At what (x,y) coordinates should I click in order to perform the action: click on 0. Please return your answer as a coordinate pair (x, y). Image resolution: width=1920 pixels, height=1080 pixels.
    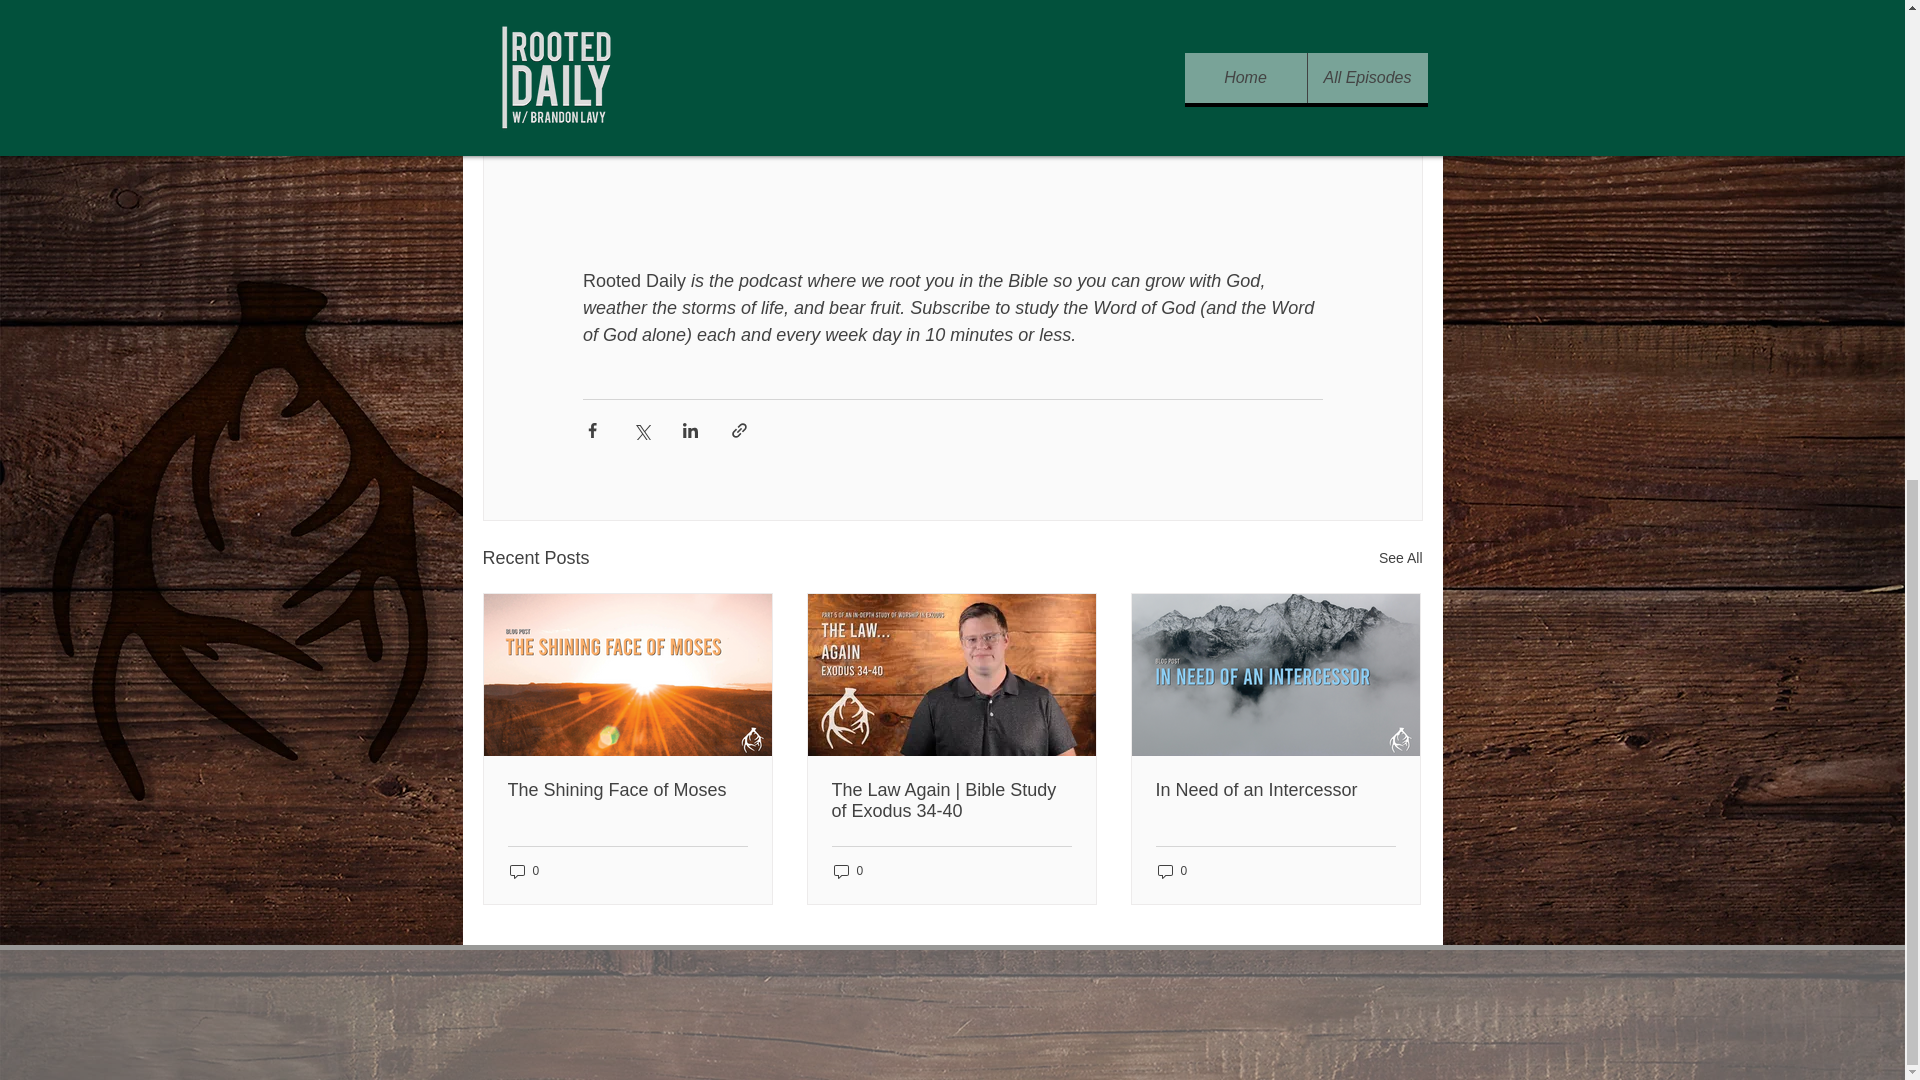
    Looking at the image, I should click on (848, 871).